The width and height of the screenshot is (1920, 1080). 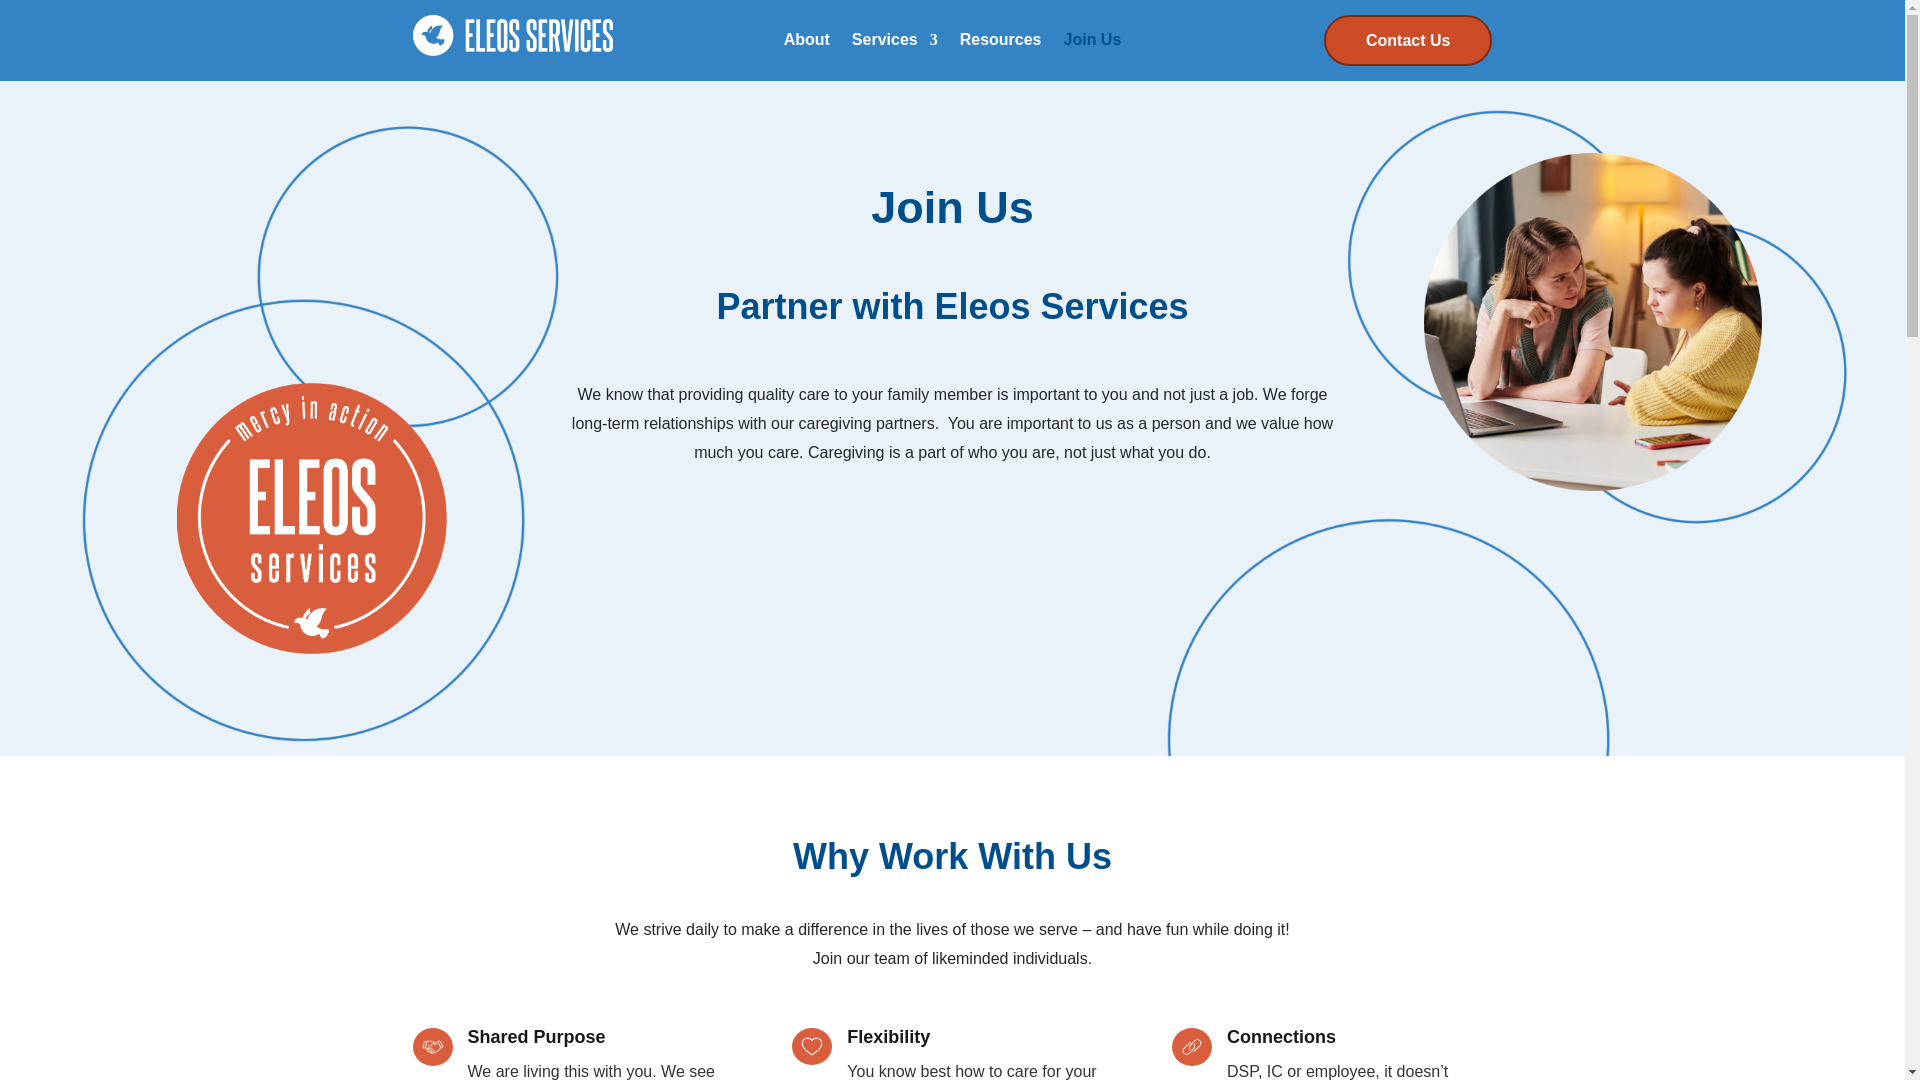 I want to click on About, so click(x=806, y=44).